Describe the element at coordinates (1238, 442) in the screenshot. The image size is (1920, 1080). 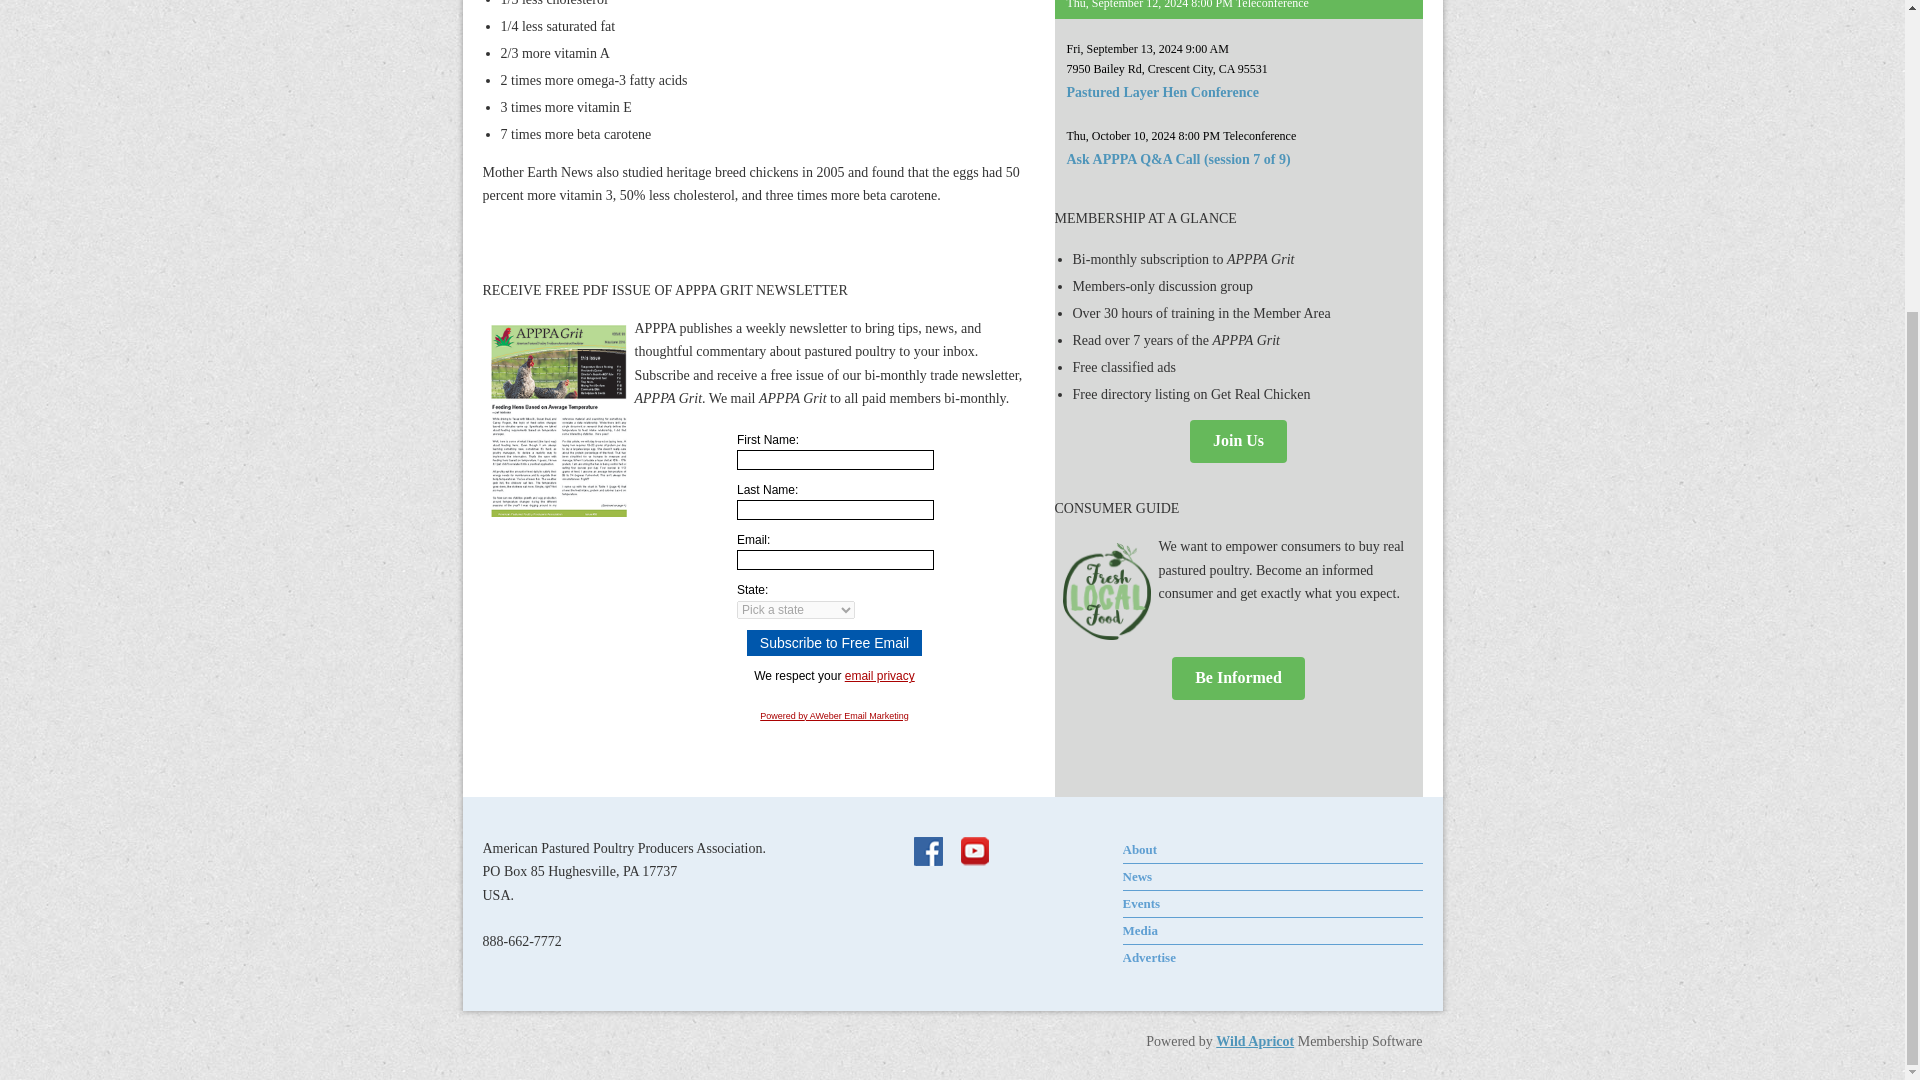
I see `Join Us` at that location.